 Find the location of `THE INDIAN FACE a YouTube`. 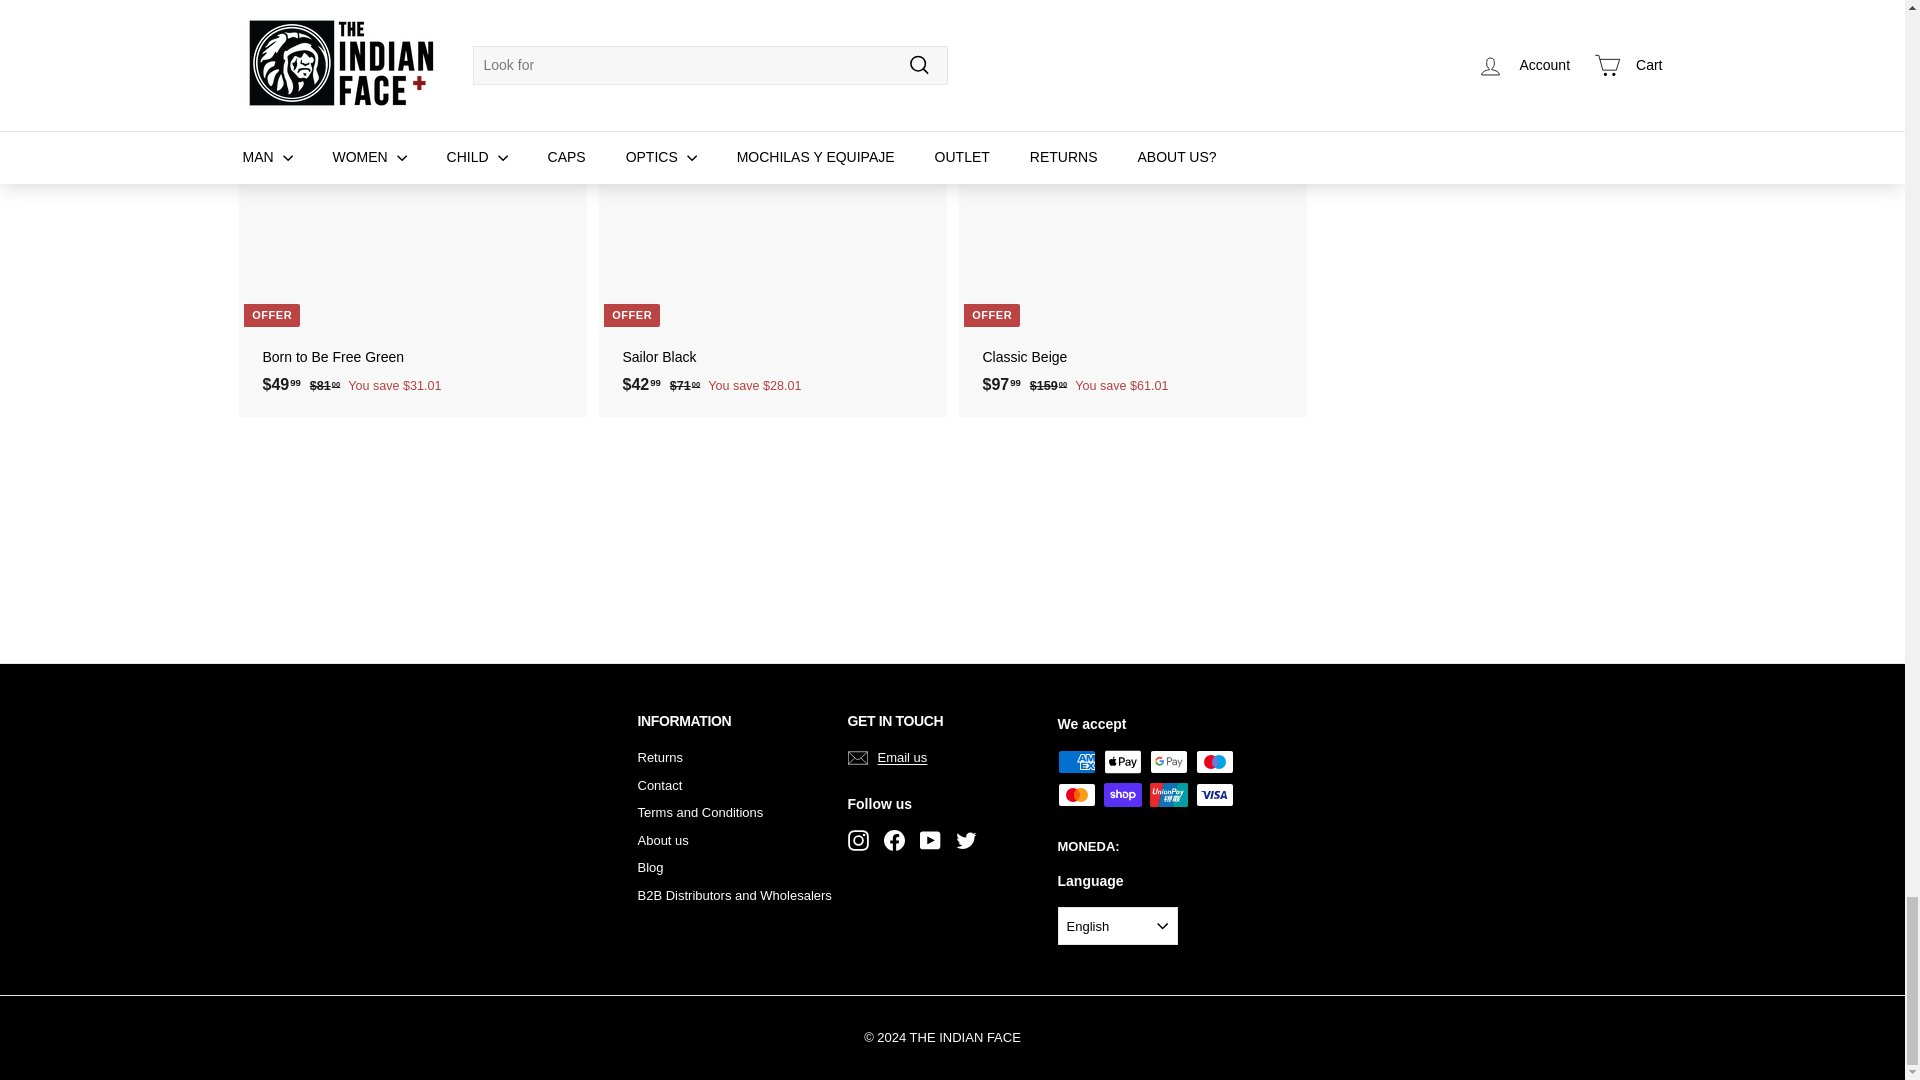

THE INDIAN FACE a YouTube is located at coordinates (930, 839).